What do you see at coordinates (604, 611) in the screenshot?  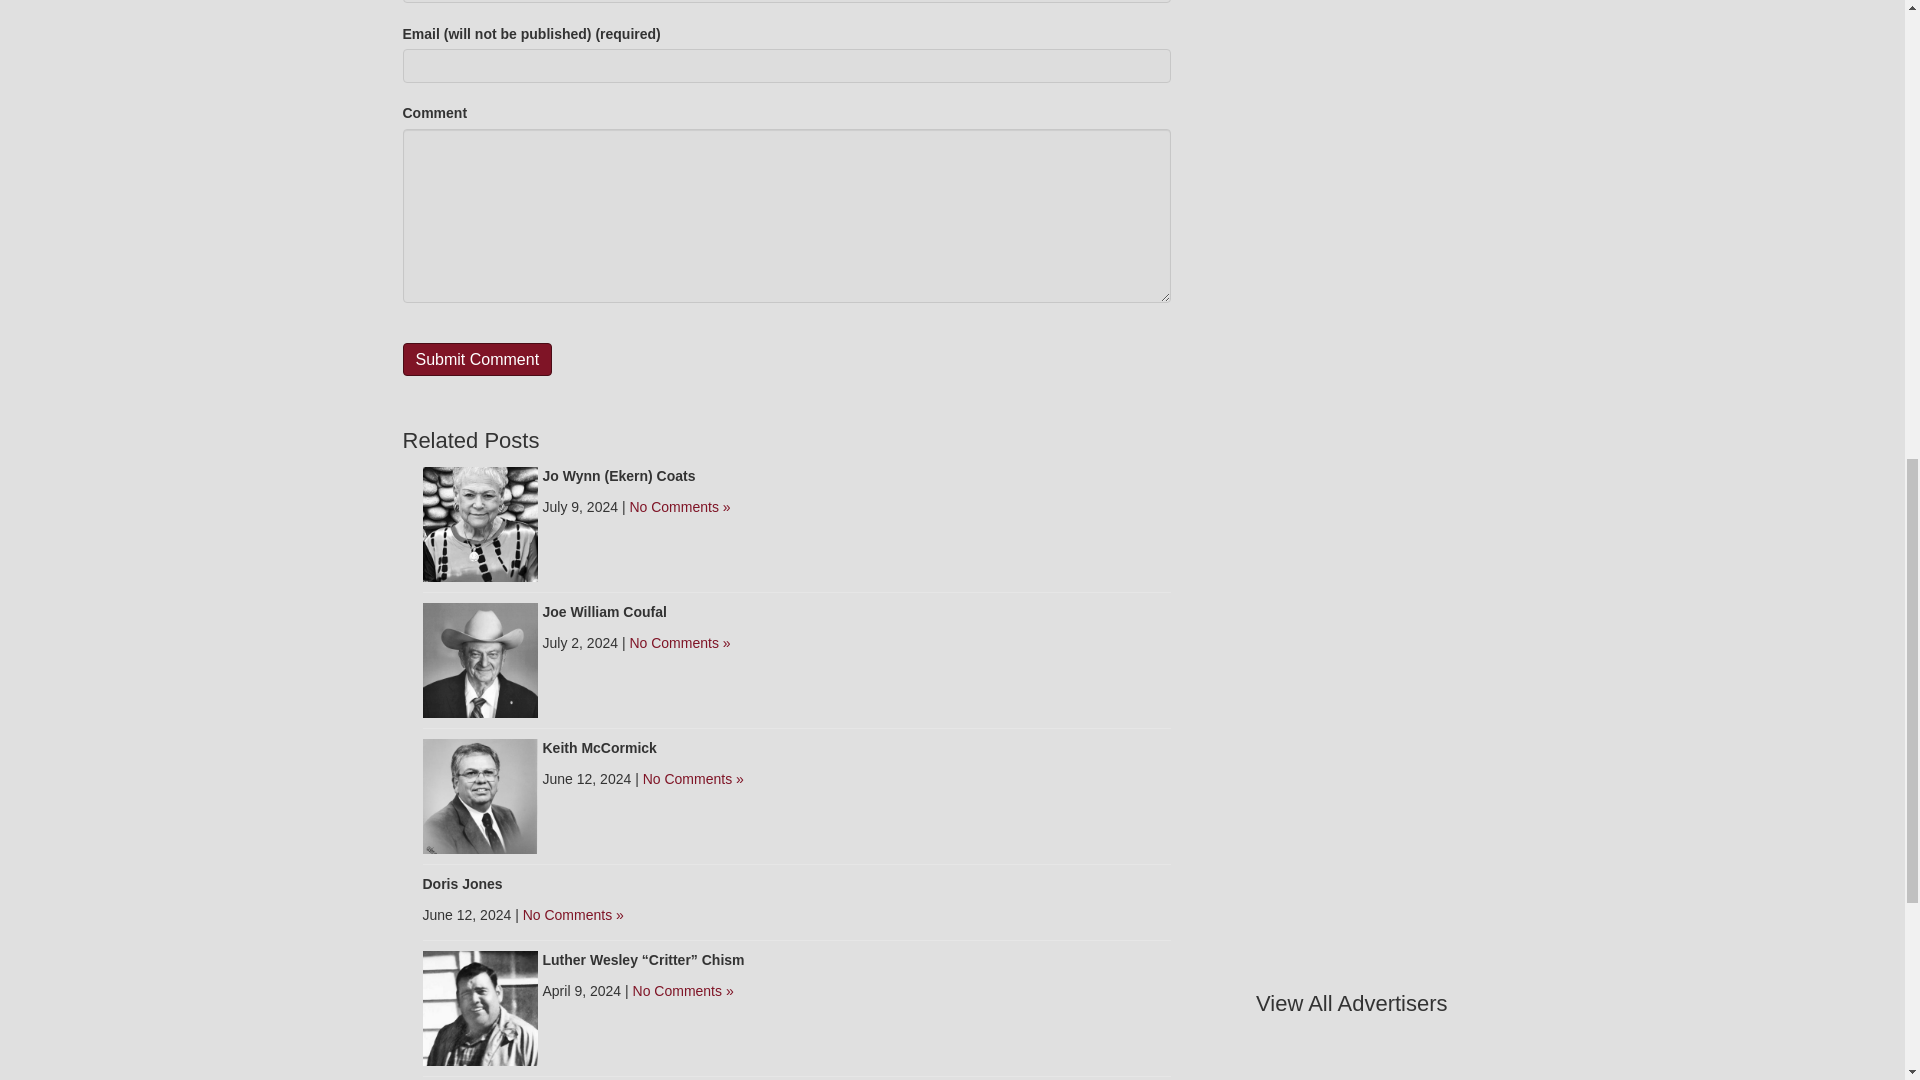 I see `Joe William Coufal` at bounding box center [604, 611].